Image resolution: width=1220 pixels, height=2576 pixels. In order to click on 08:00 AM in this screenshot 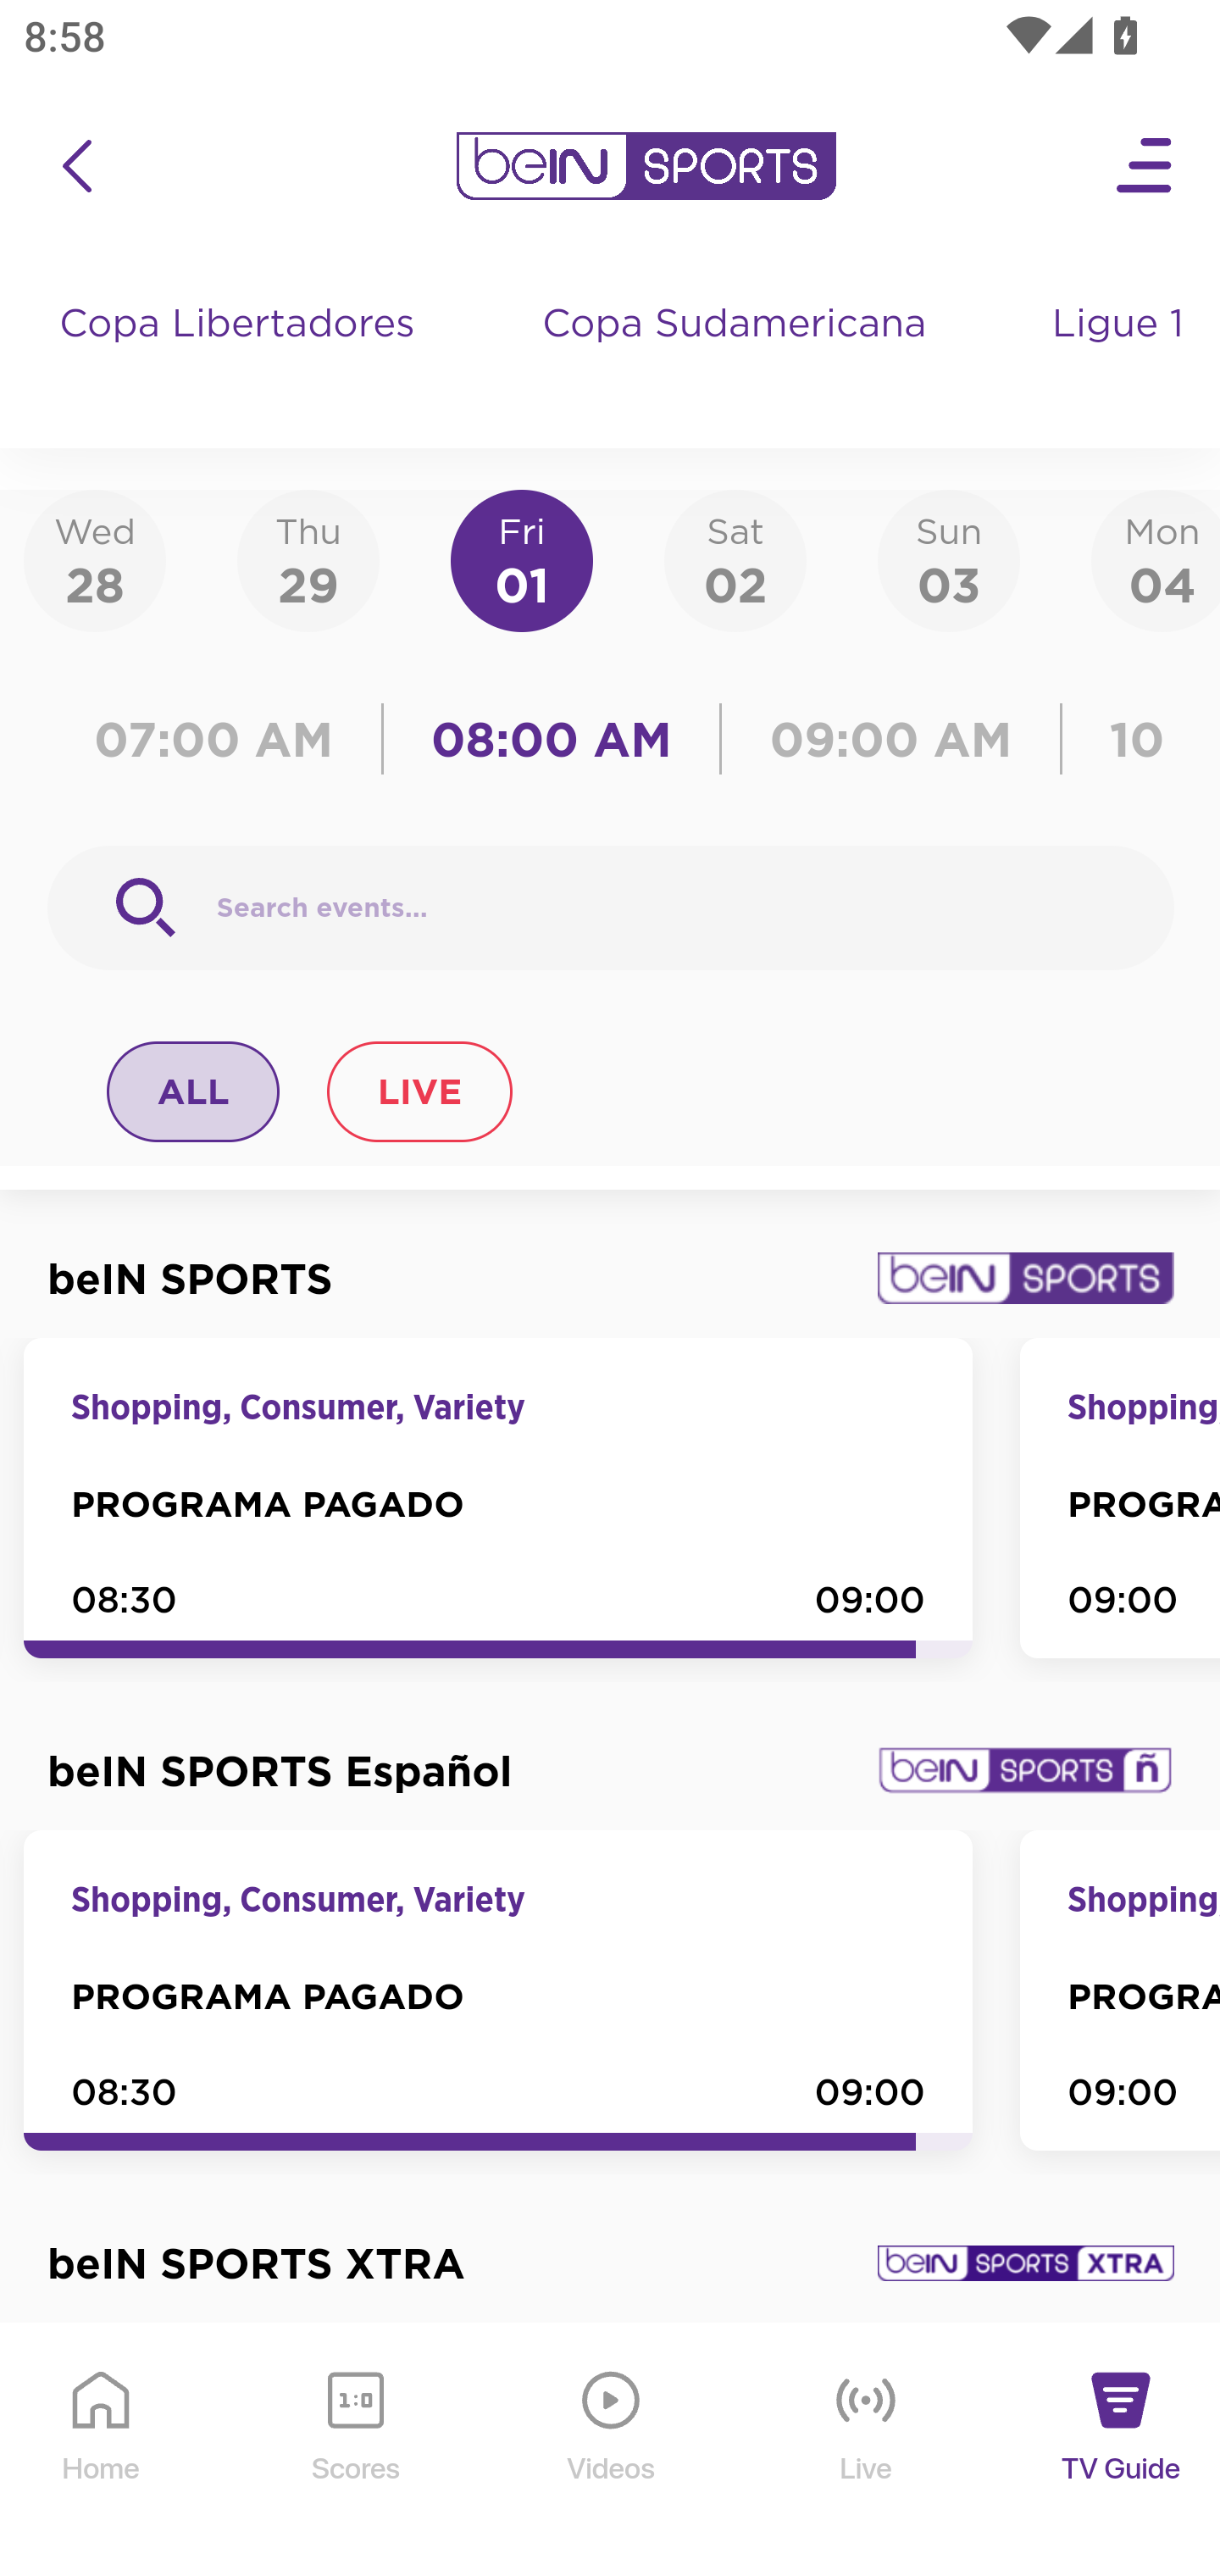, I will do `click(552, 739)`.